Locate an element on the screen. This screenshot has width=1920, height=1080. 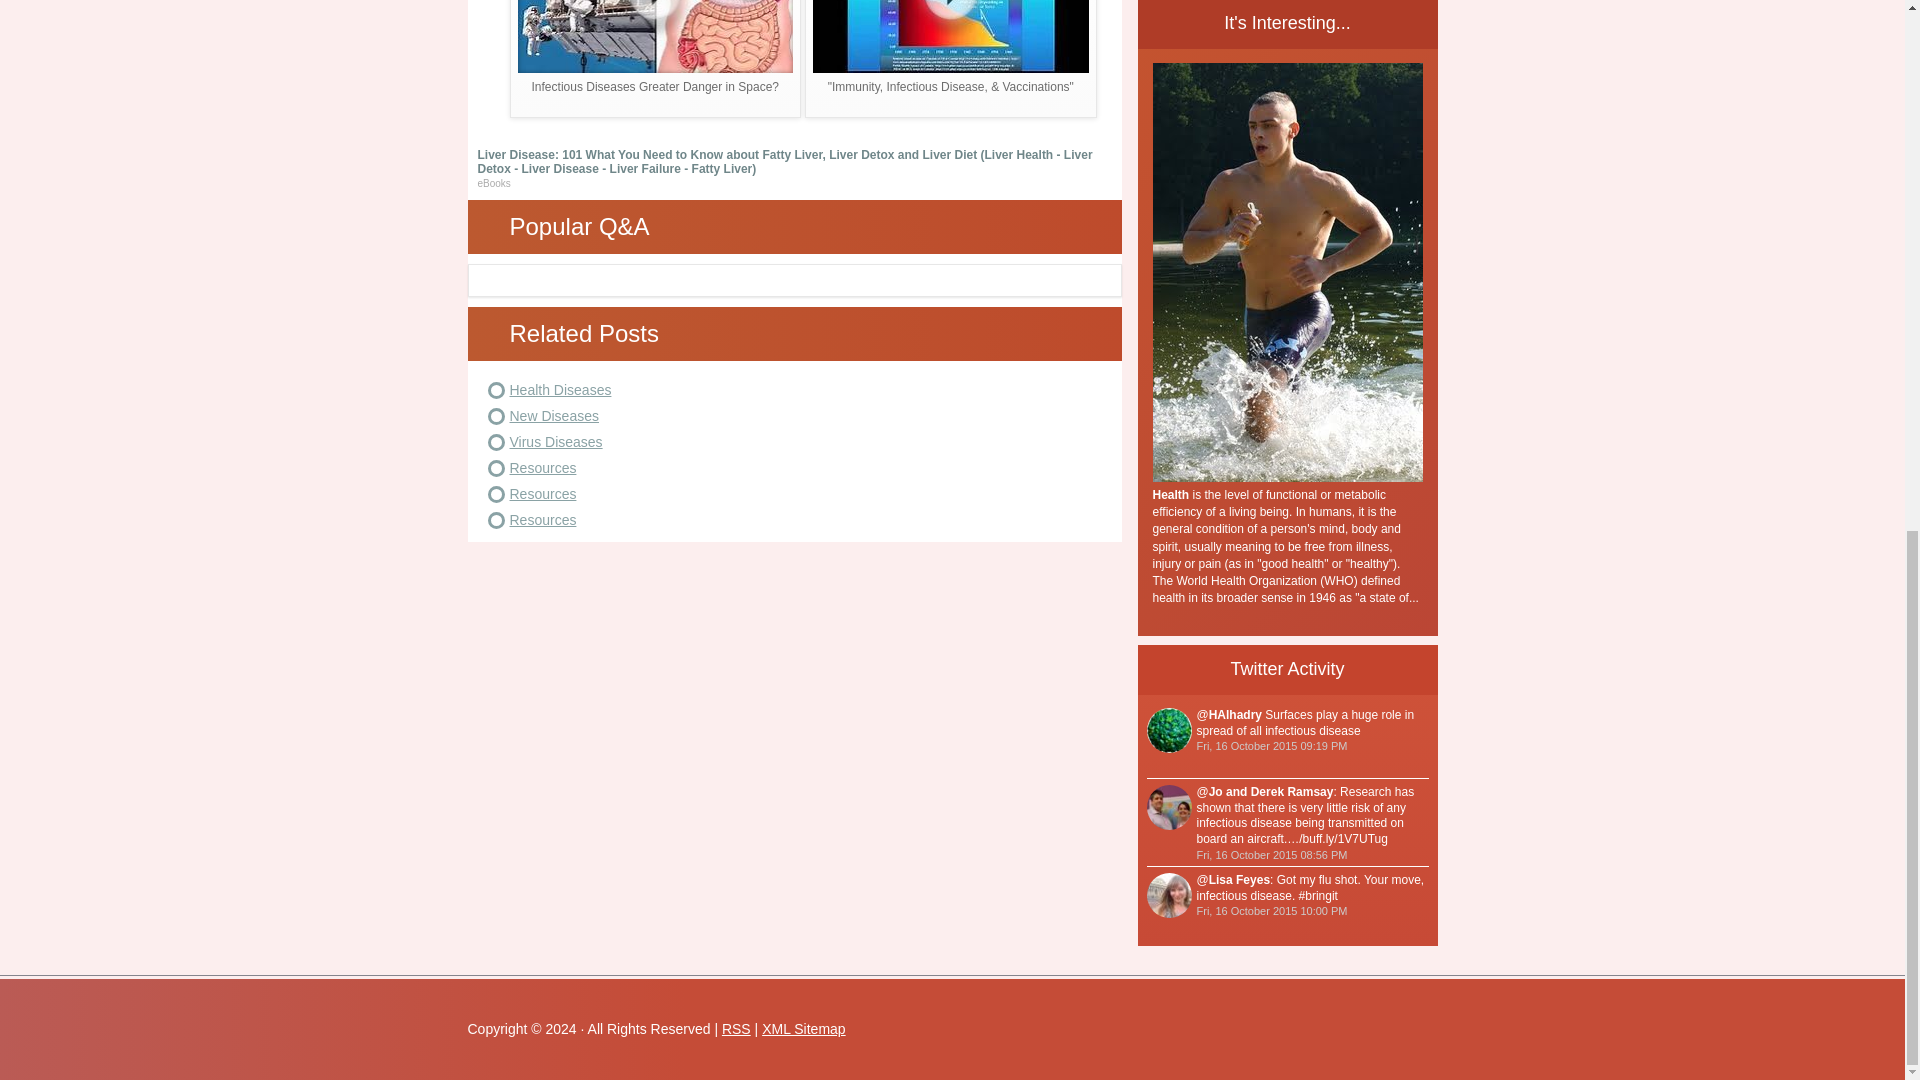
View this video from YouTube is located at coordinates (950, 58).